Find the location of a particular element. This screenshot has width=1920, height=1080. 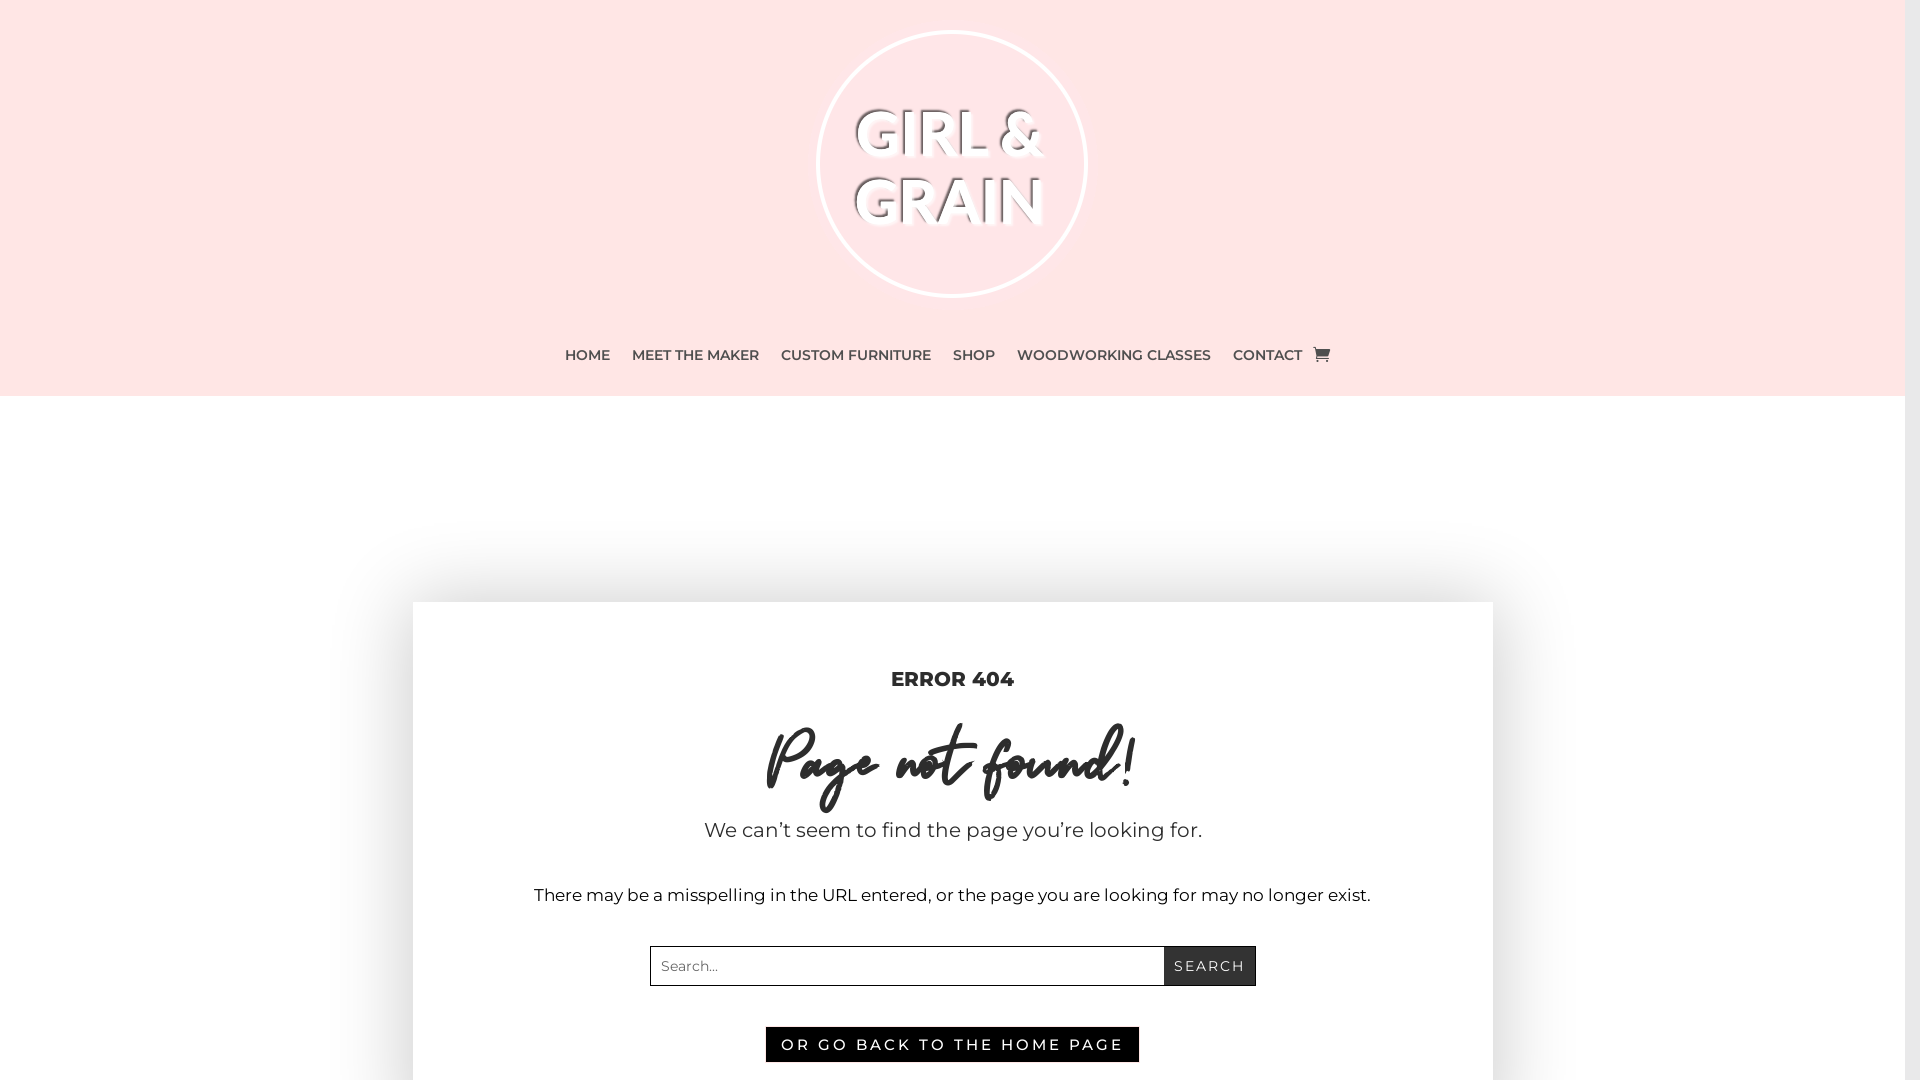

OR GO BACK TO THE HOME PAGE is located at coordinates (952, 1044).